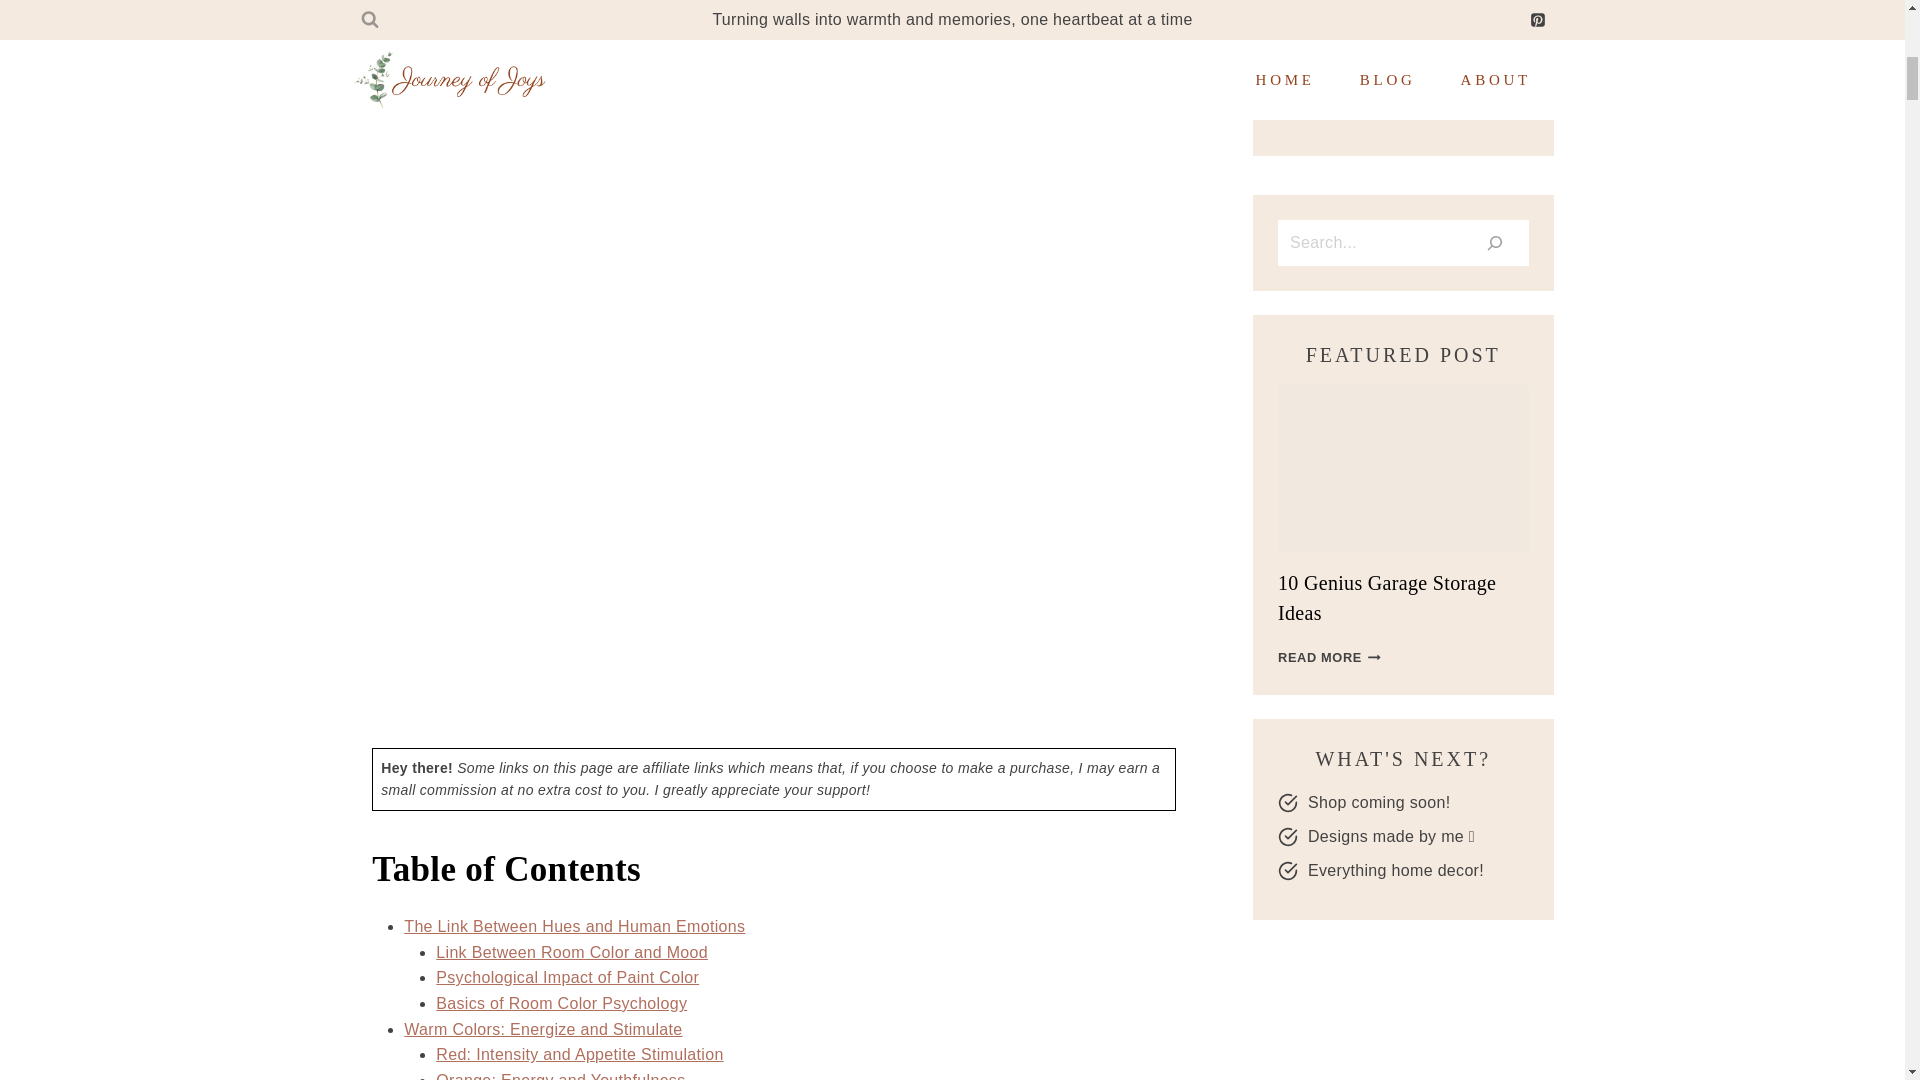 The image size is (1920, 1080). What do you see at coordinates (574, 926) in the screenshot?
I see `The Link Between Hues and Human Emotions` at bounding box center [574, 926].